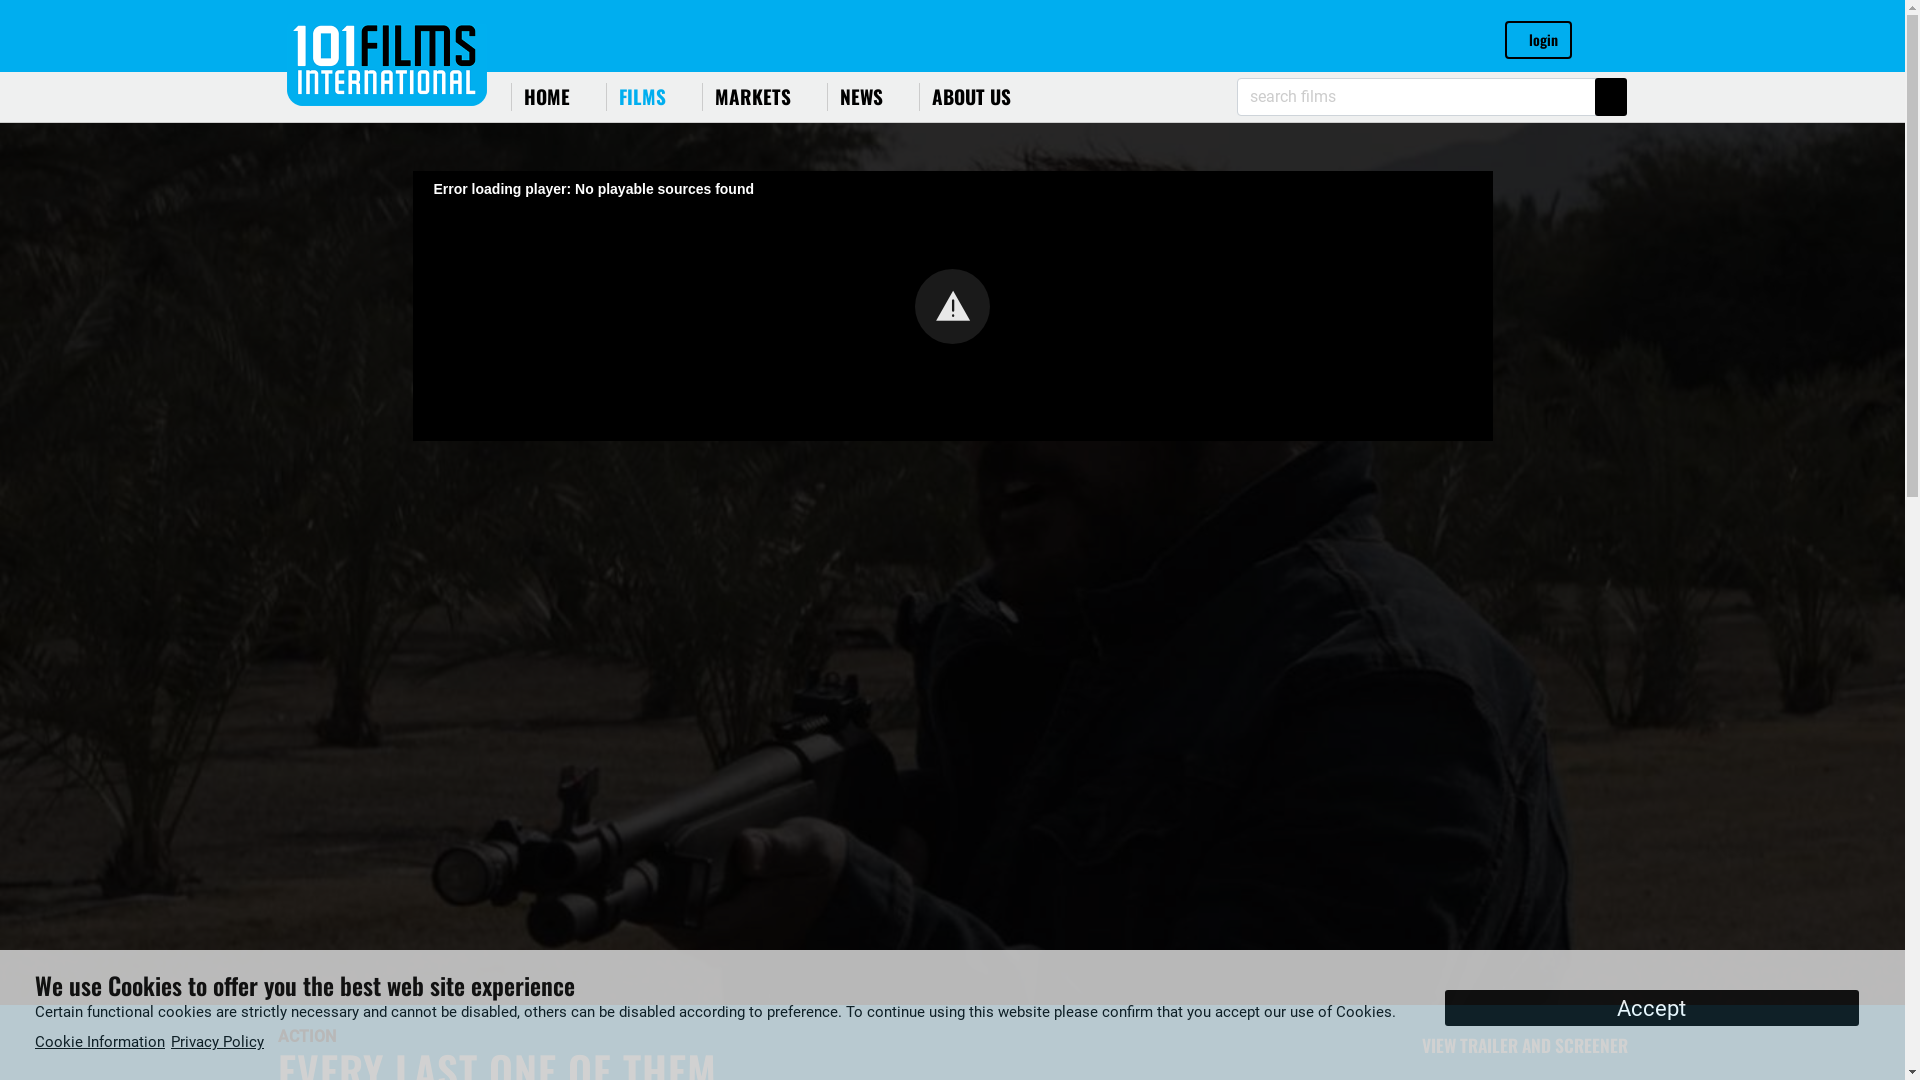 This screenshot has width=1920, height=1080. What do you see at coordinates (1538, 40) in the screenshot?
I see `login` at bounding box center [1538, 40].